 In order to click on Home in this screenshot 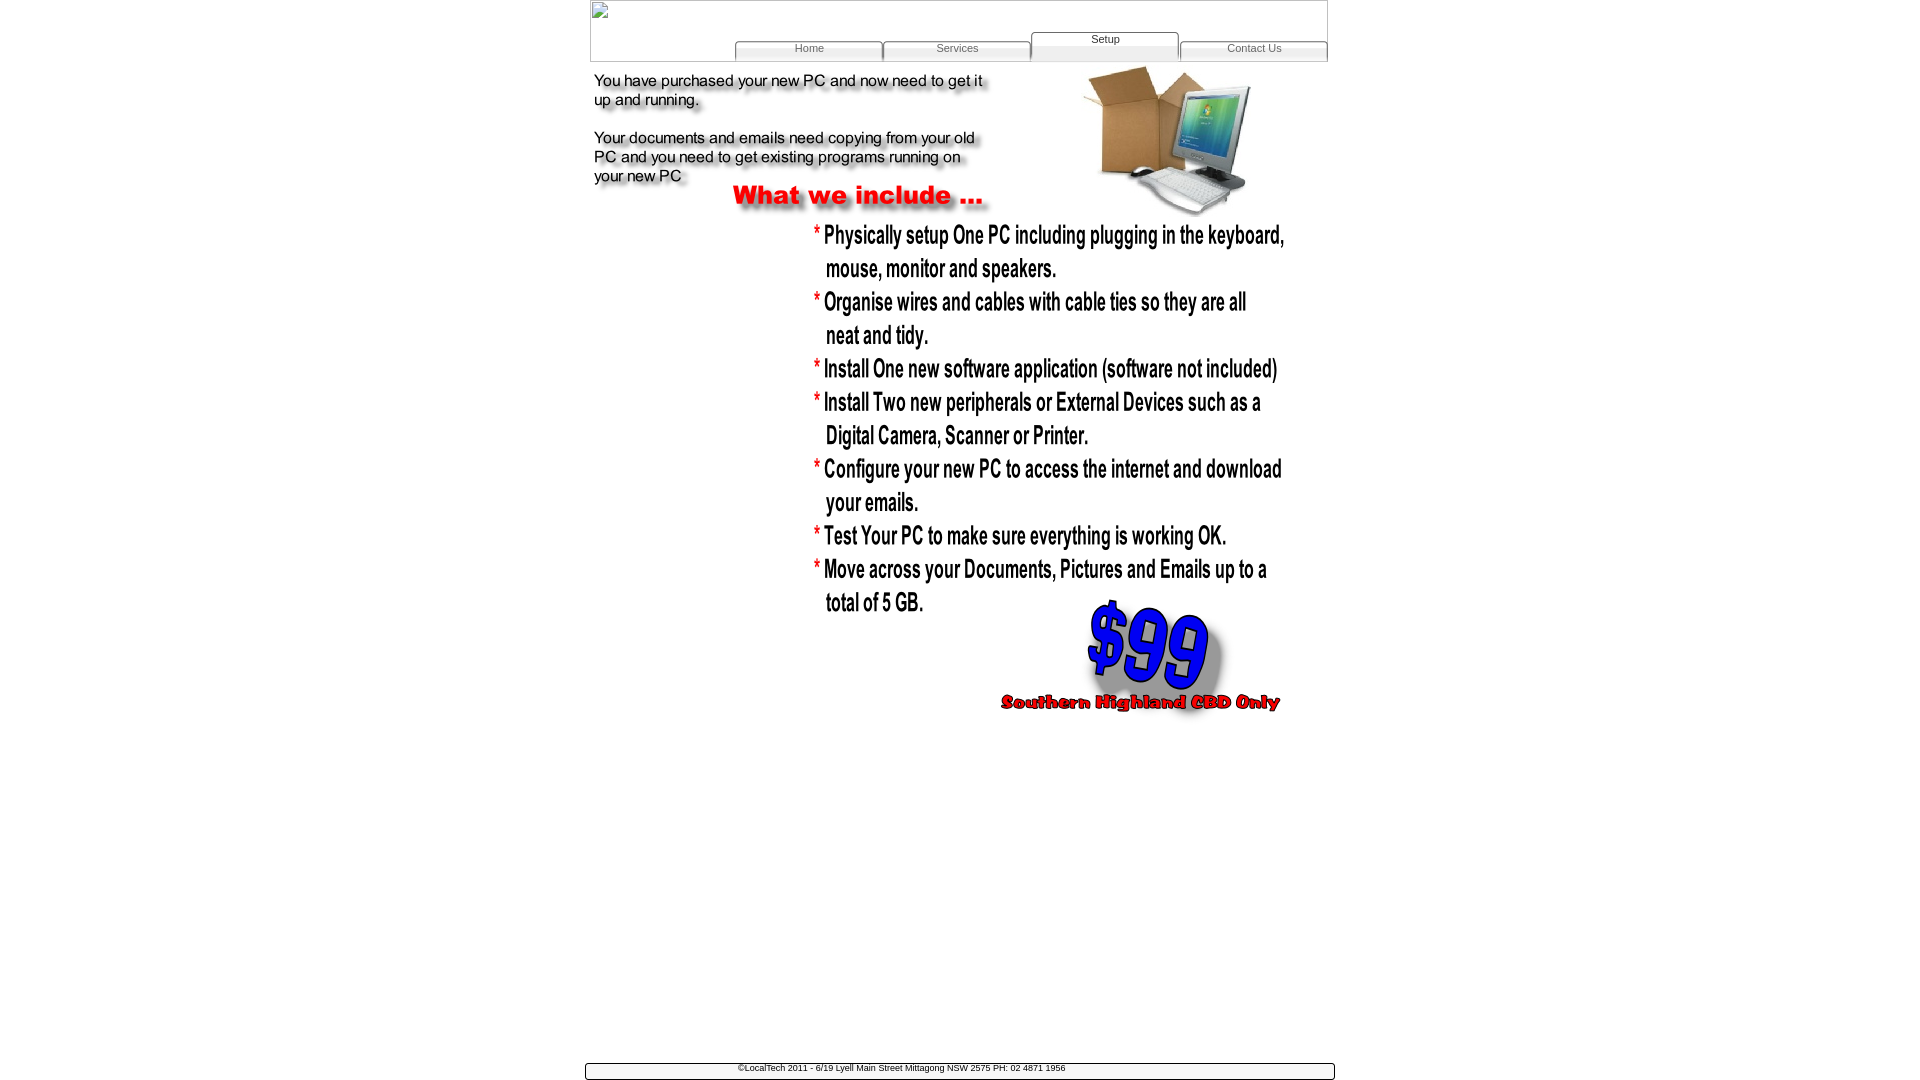, I will do `click(809, 48)`.